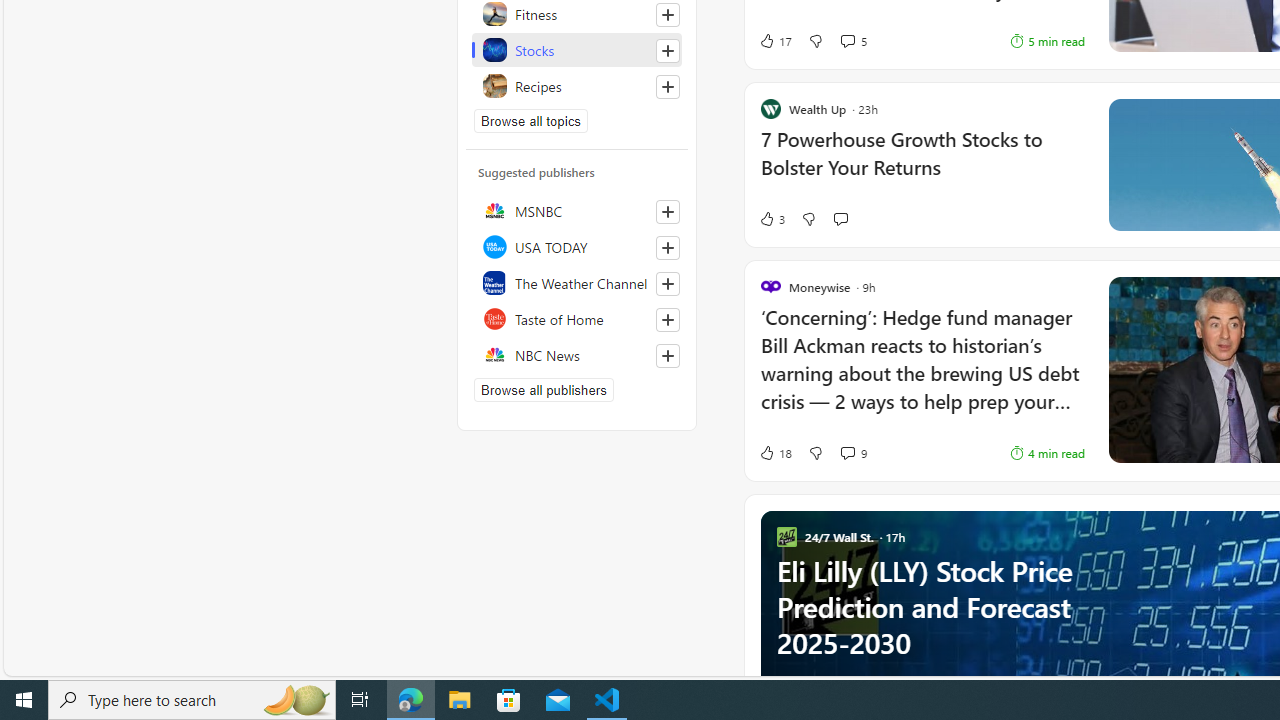 The height and width of the screenshot is (720, 1280). I want to click on 3 Like, so click(772, 219).